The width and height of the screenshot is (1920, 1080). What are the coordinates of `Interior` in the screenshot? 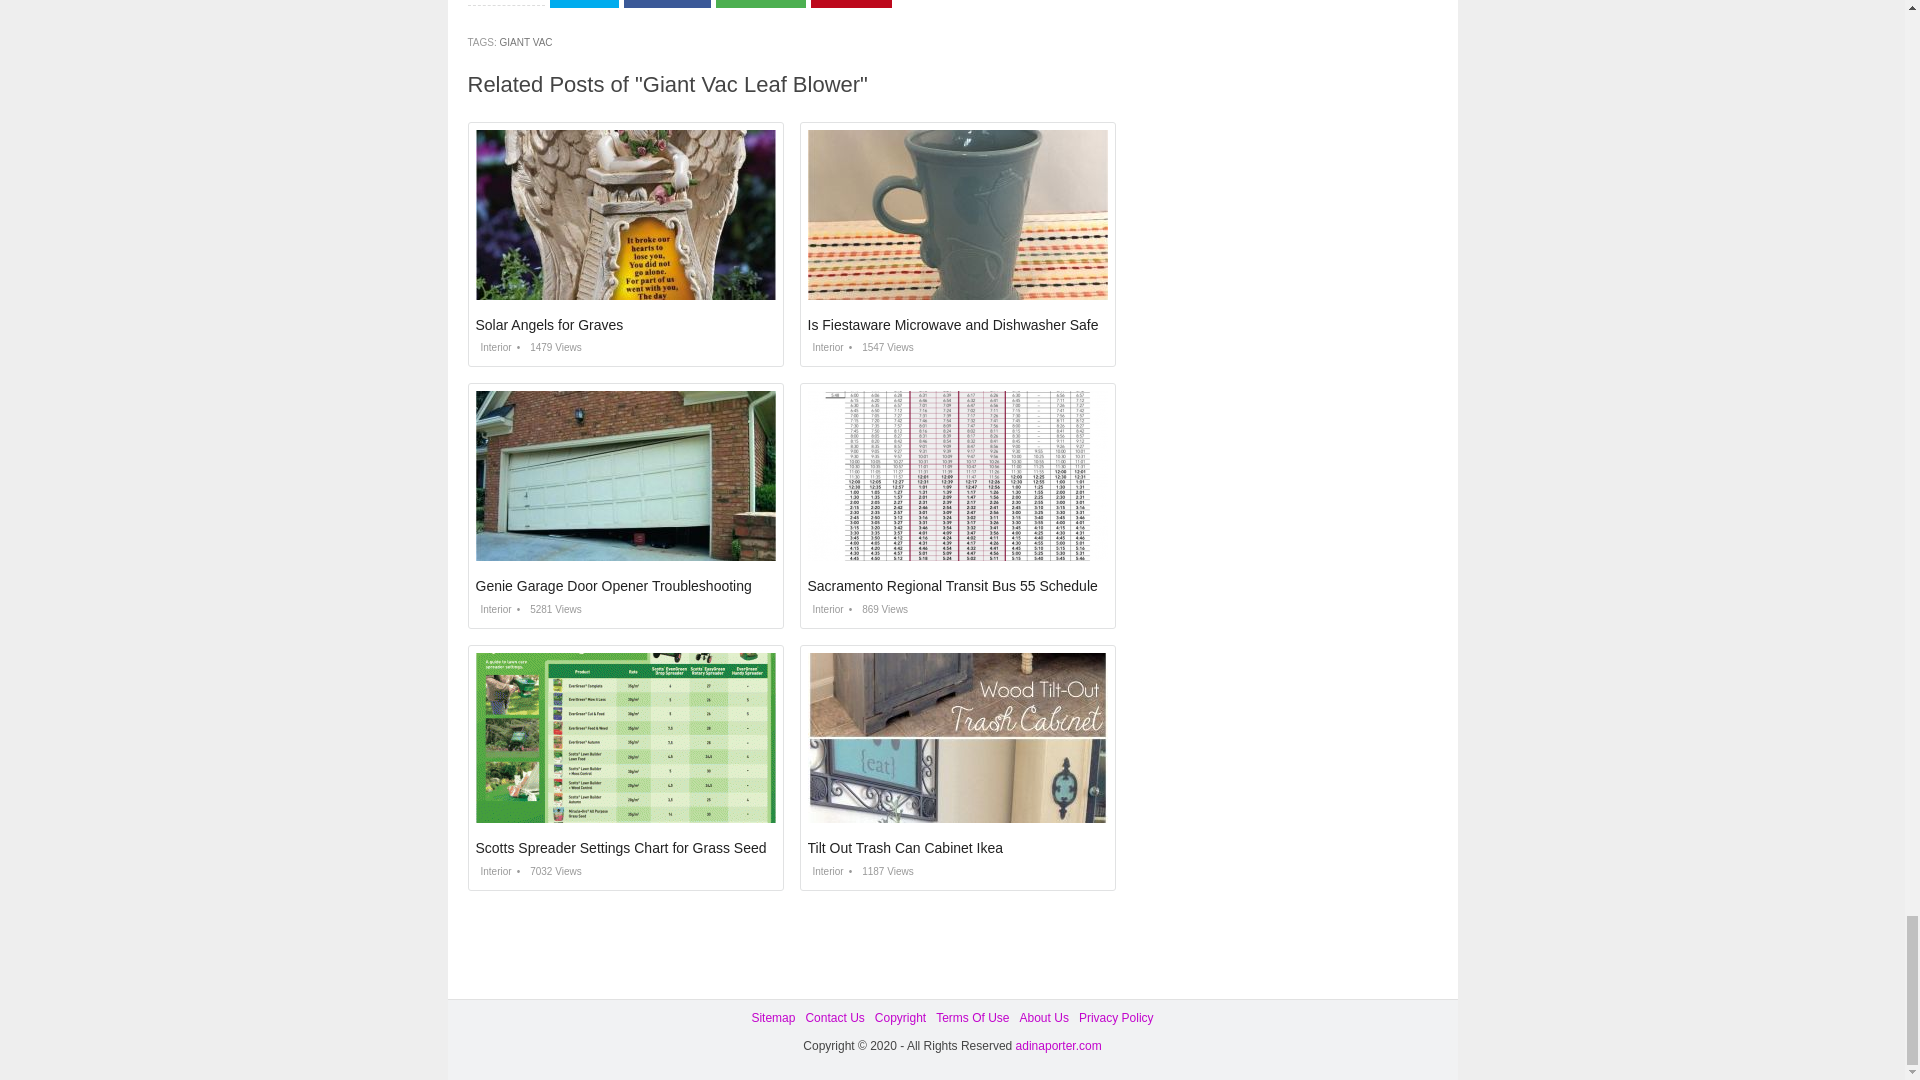 It's located at (494, 608).